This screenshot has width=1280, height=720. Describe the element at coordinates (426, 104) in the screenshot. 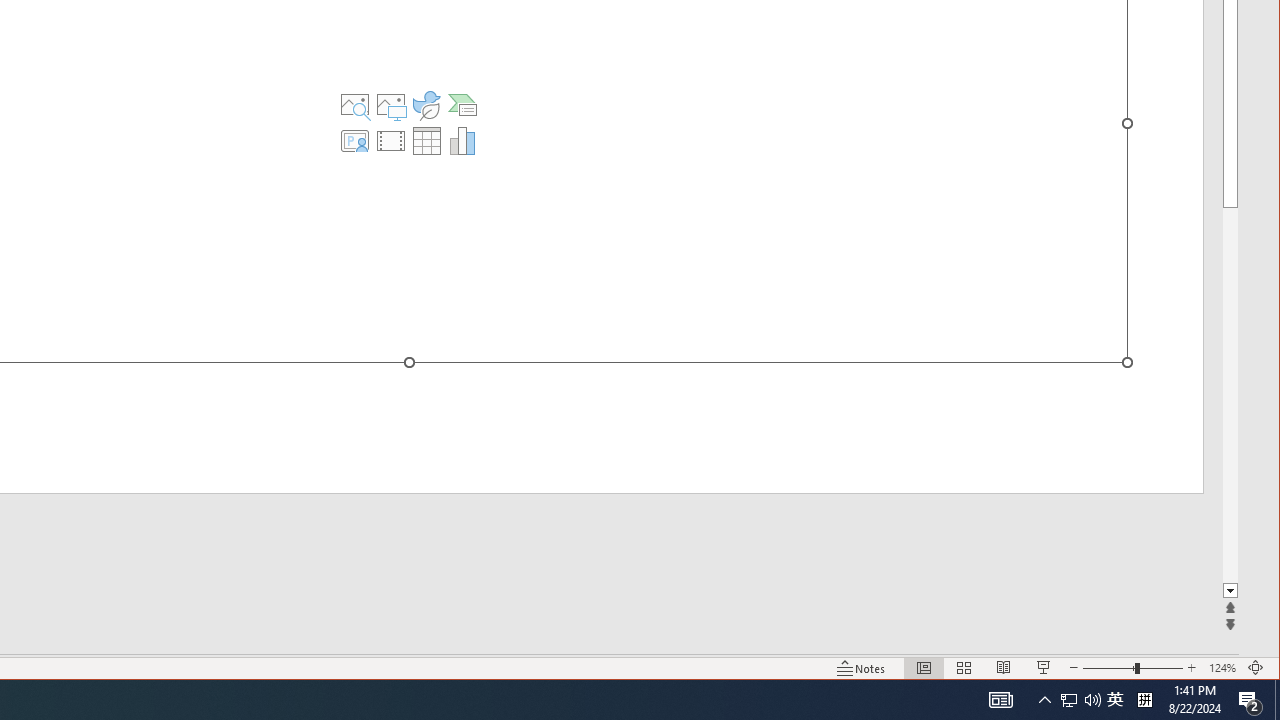

I see `Insert an Icon` at that location.